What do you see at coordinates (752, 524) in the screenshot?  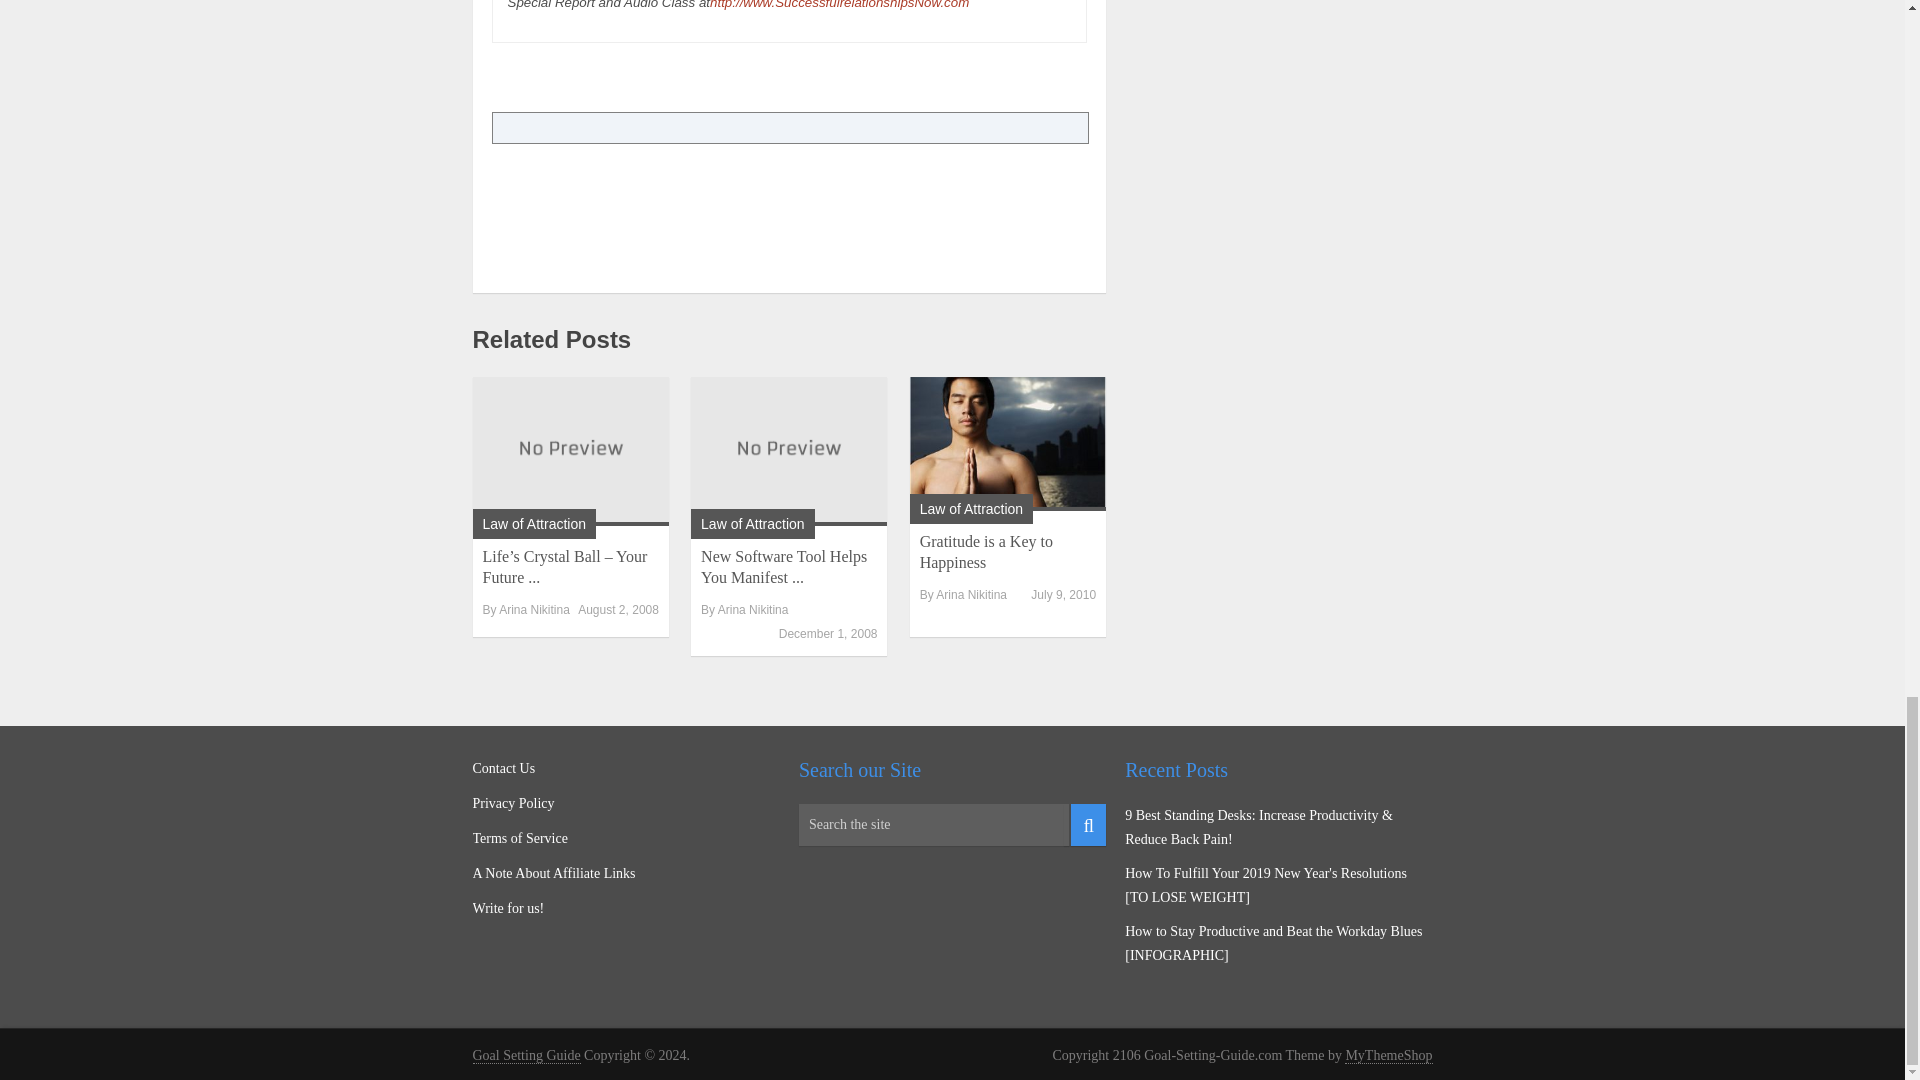 I see `Law of Attraction` at bounding box center [752, 524].